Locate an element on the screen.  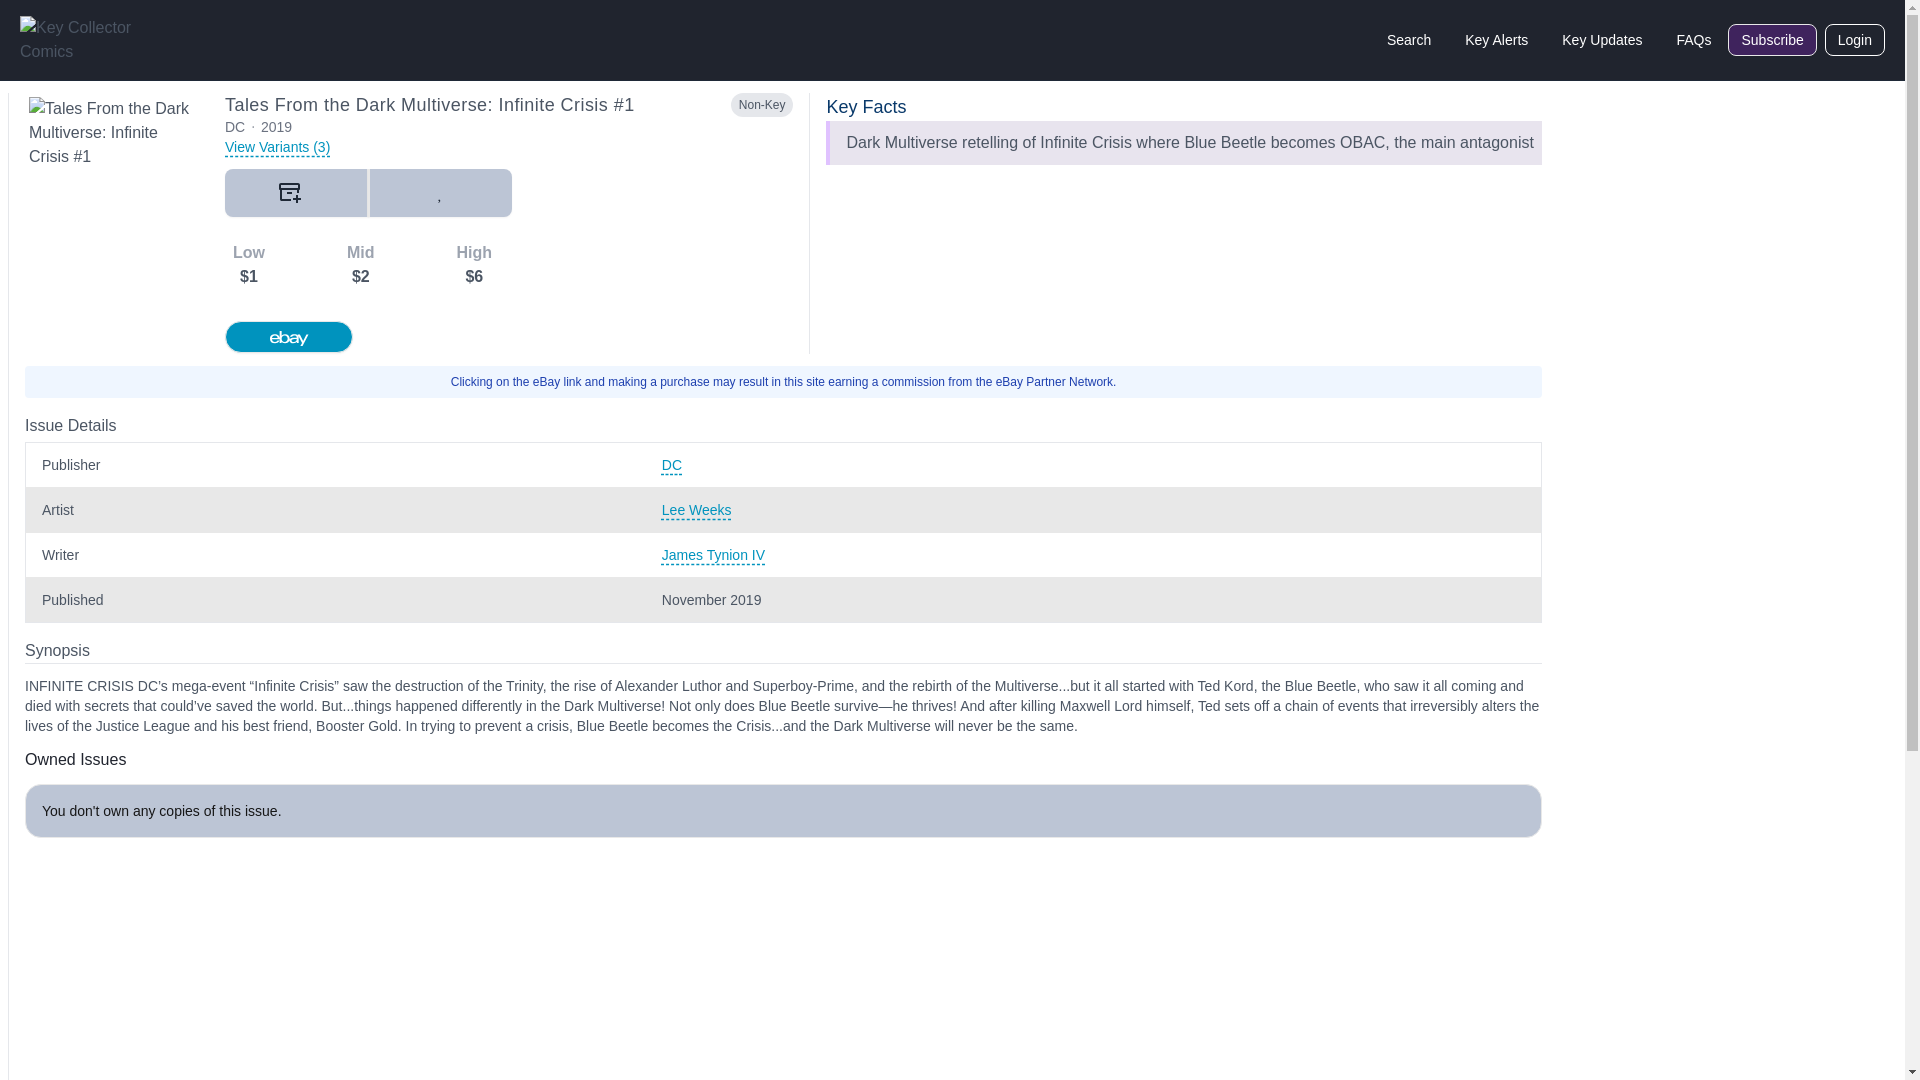
Key Alerts is located at coordinates (1496, 40).